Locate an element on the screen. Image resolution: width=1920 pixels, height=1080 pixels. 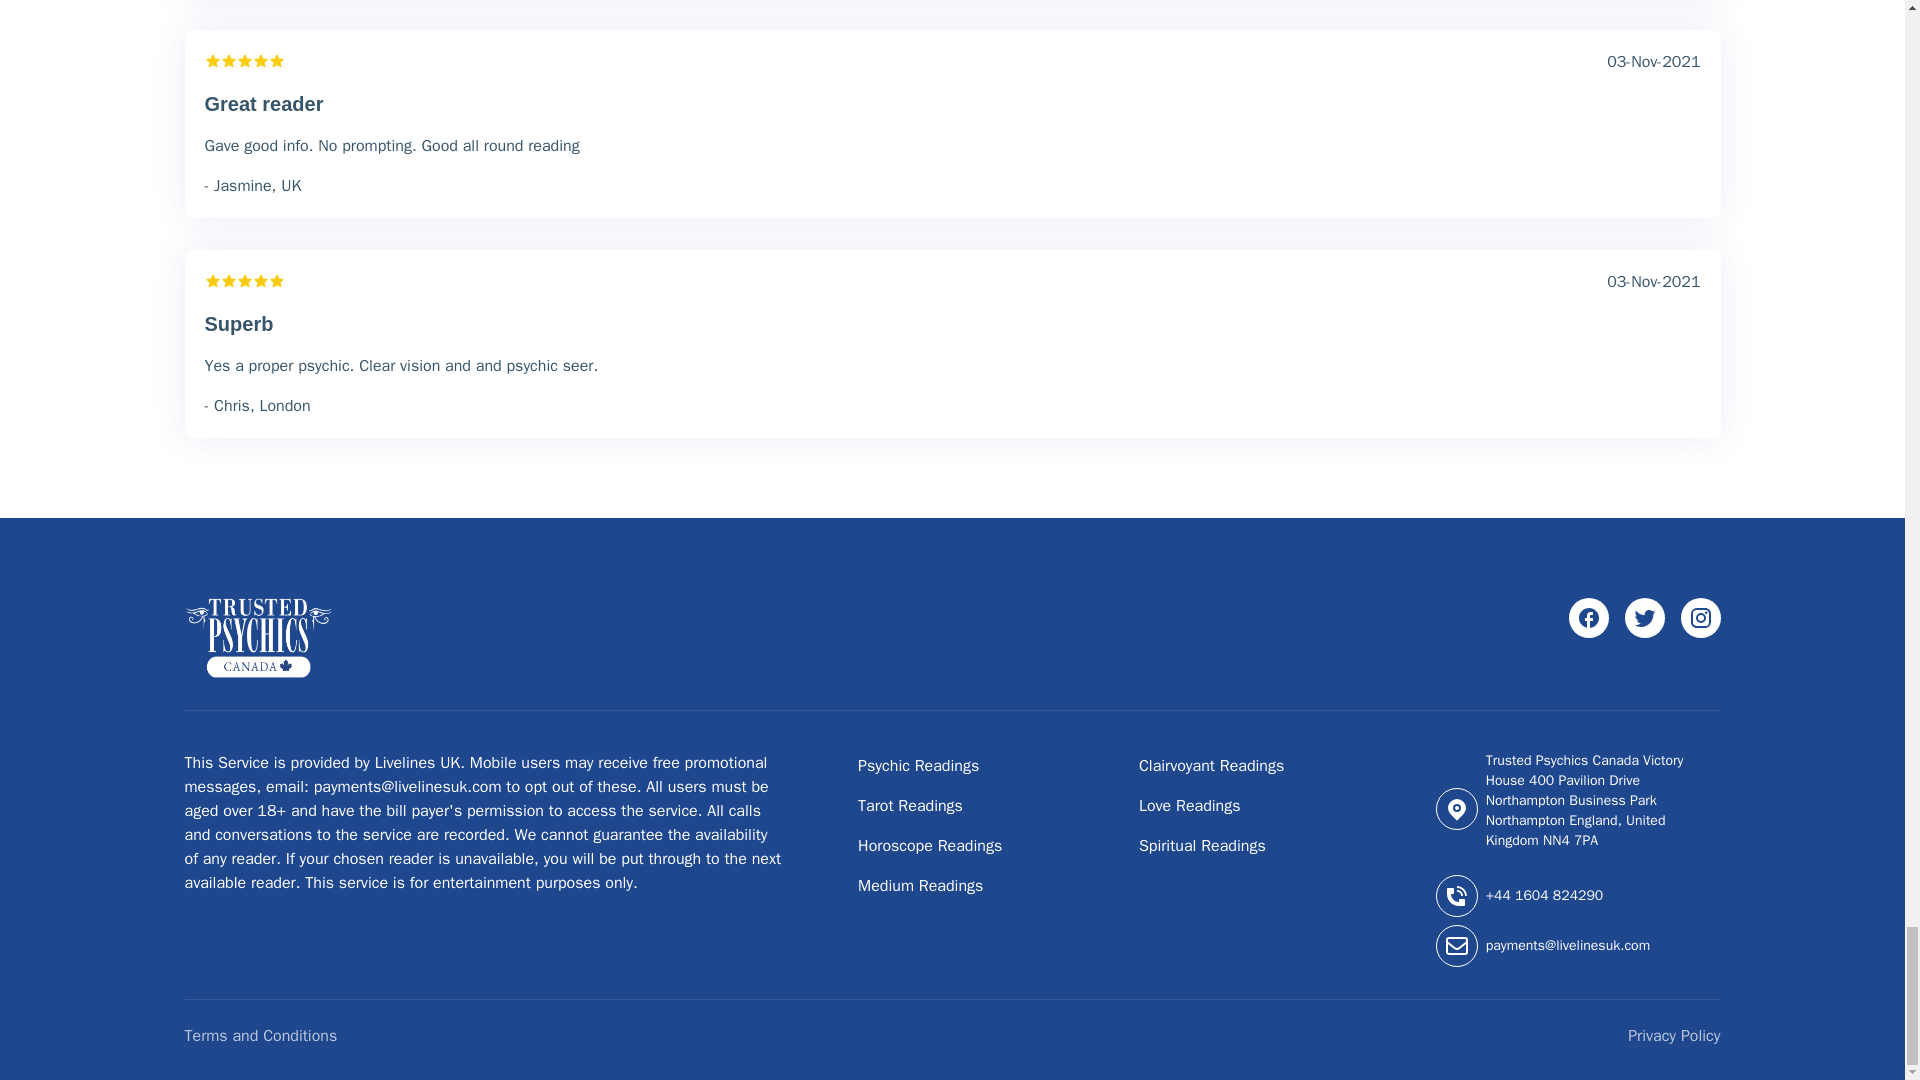
Psychic Readings is located at coordinates (918, 766).